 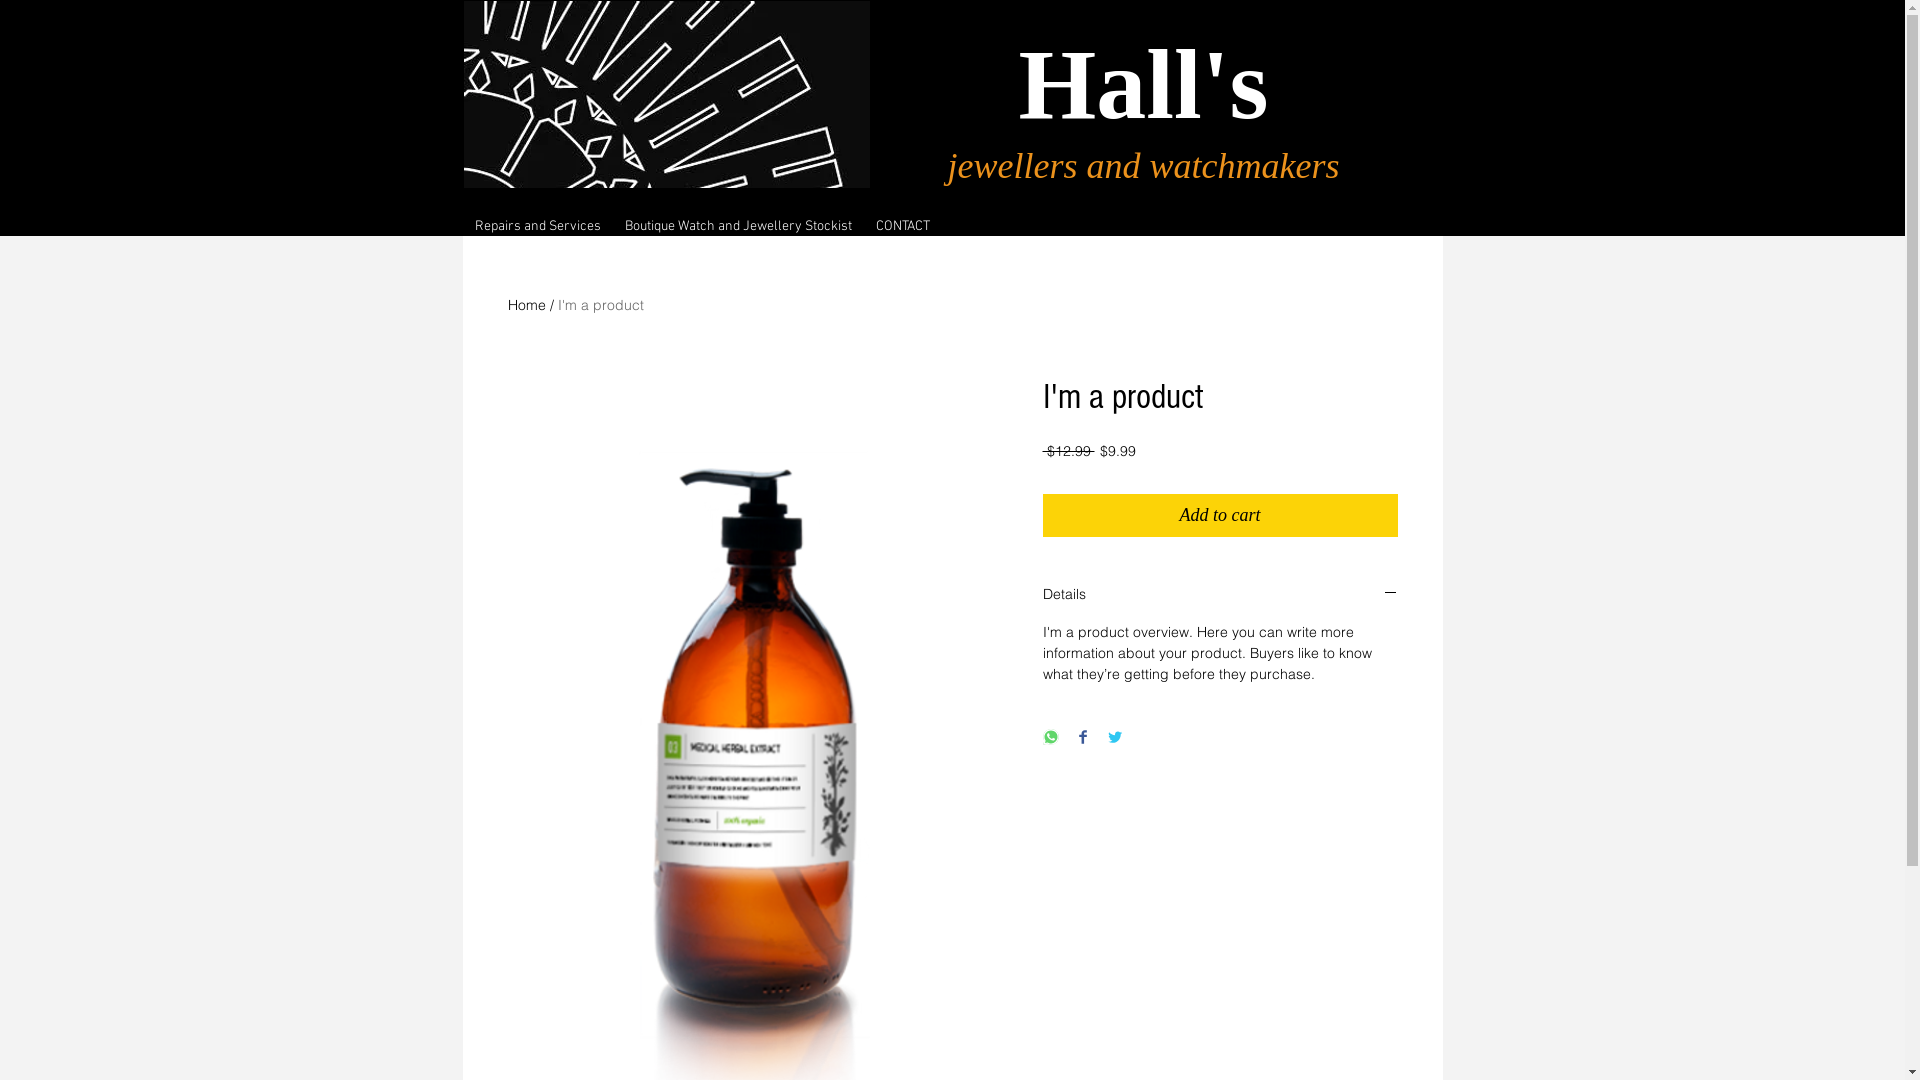 What do you see at coordinates (1220, 596) in the screenshot?
I see `Details` at bounding box center [1220, 596].